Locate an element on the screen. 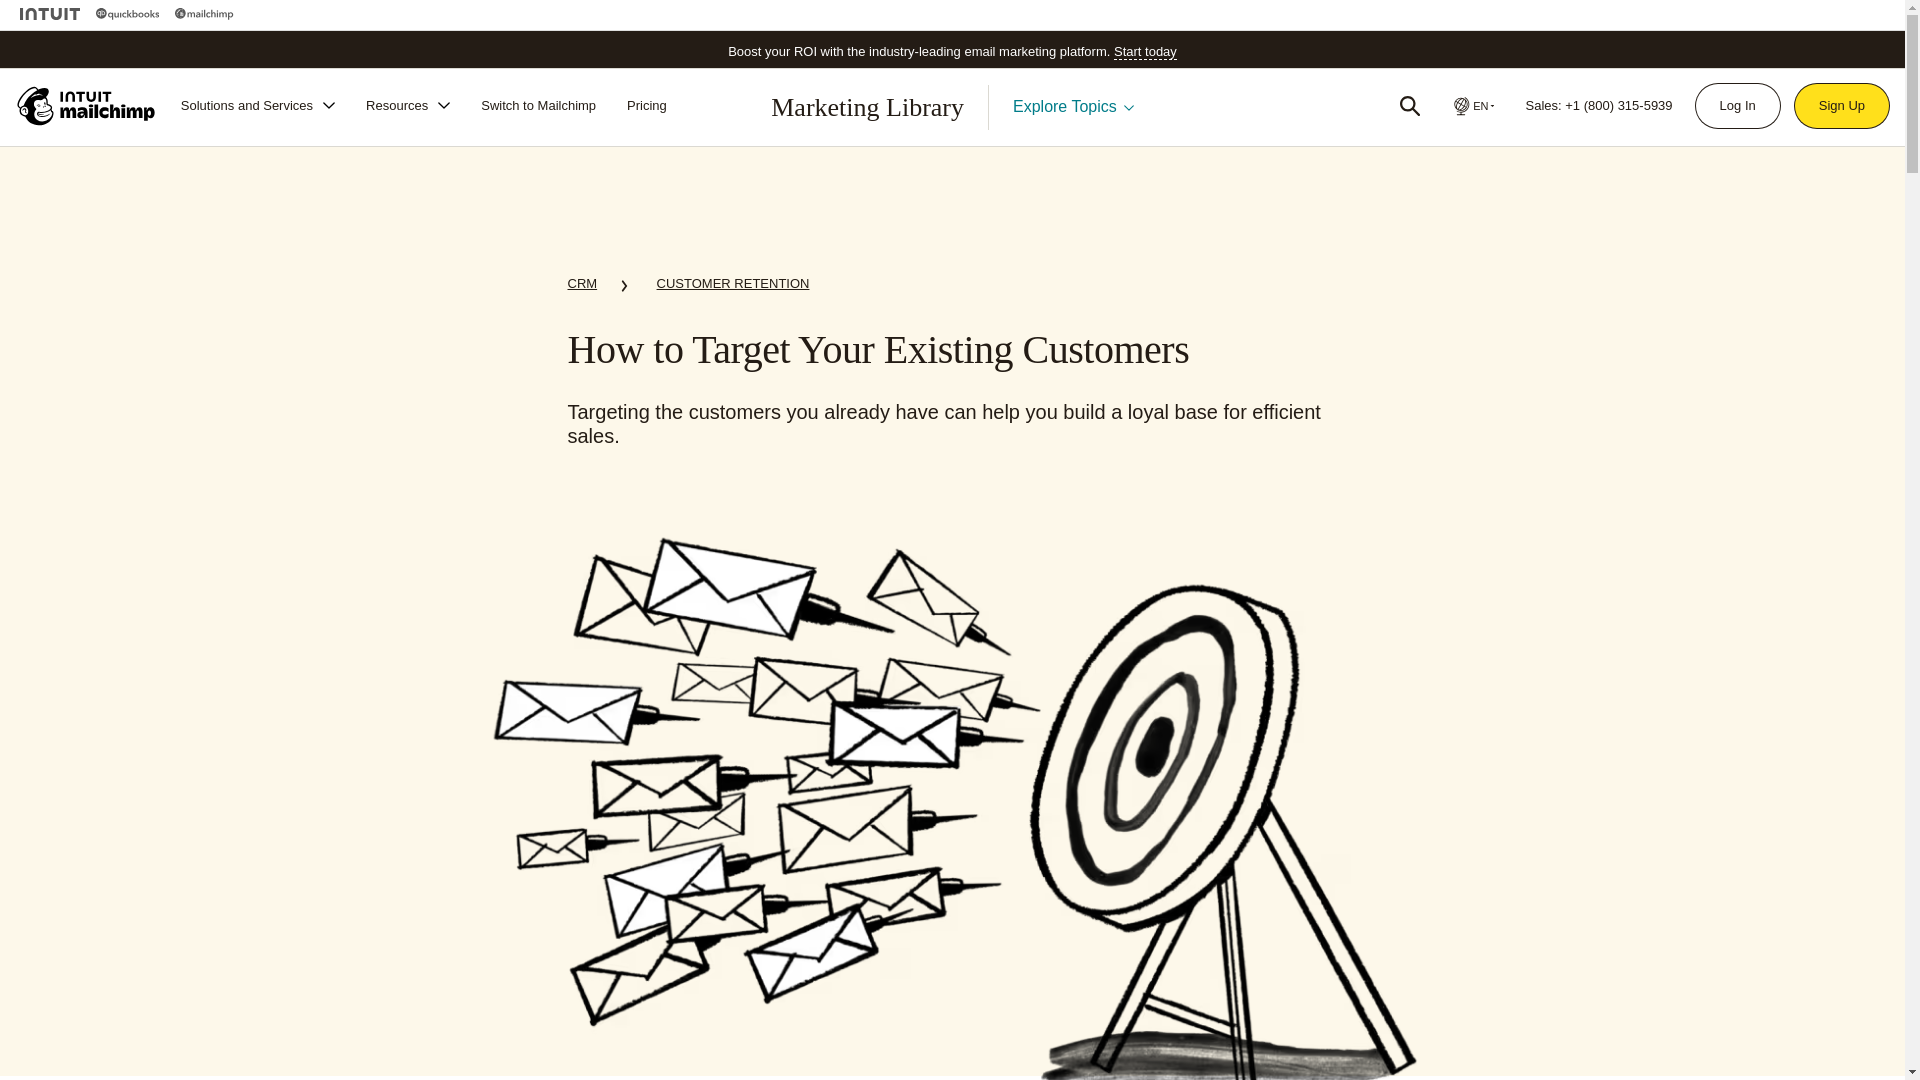  Sign Up is located at coordinates (1842, 106).